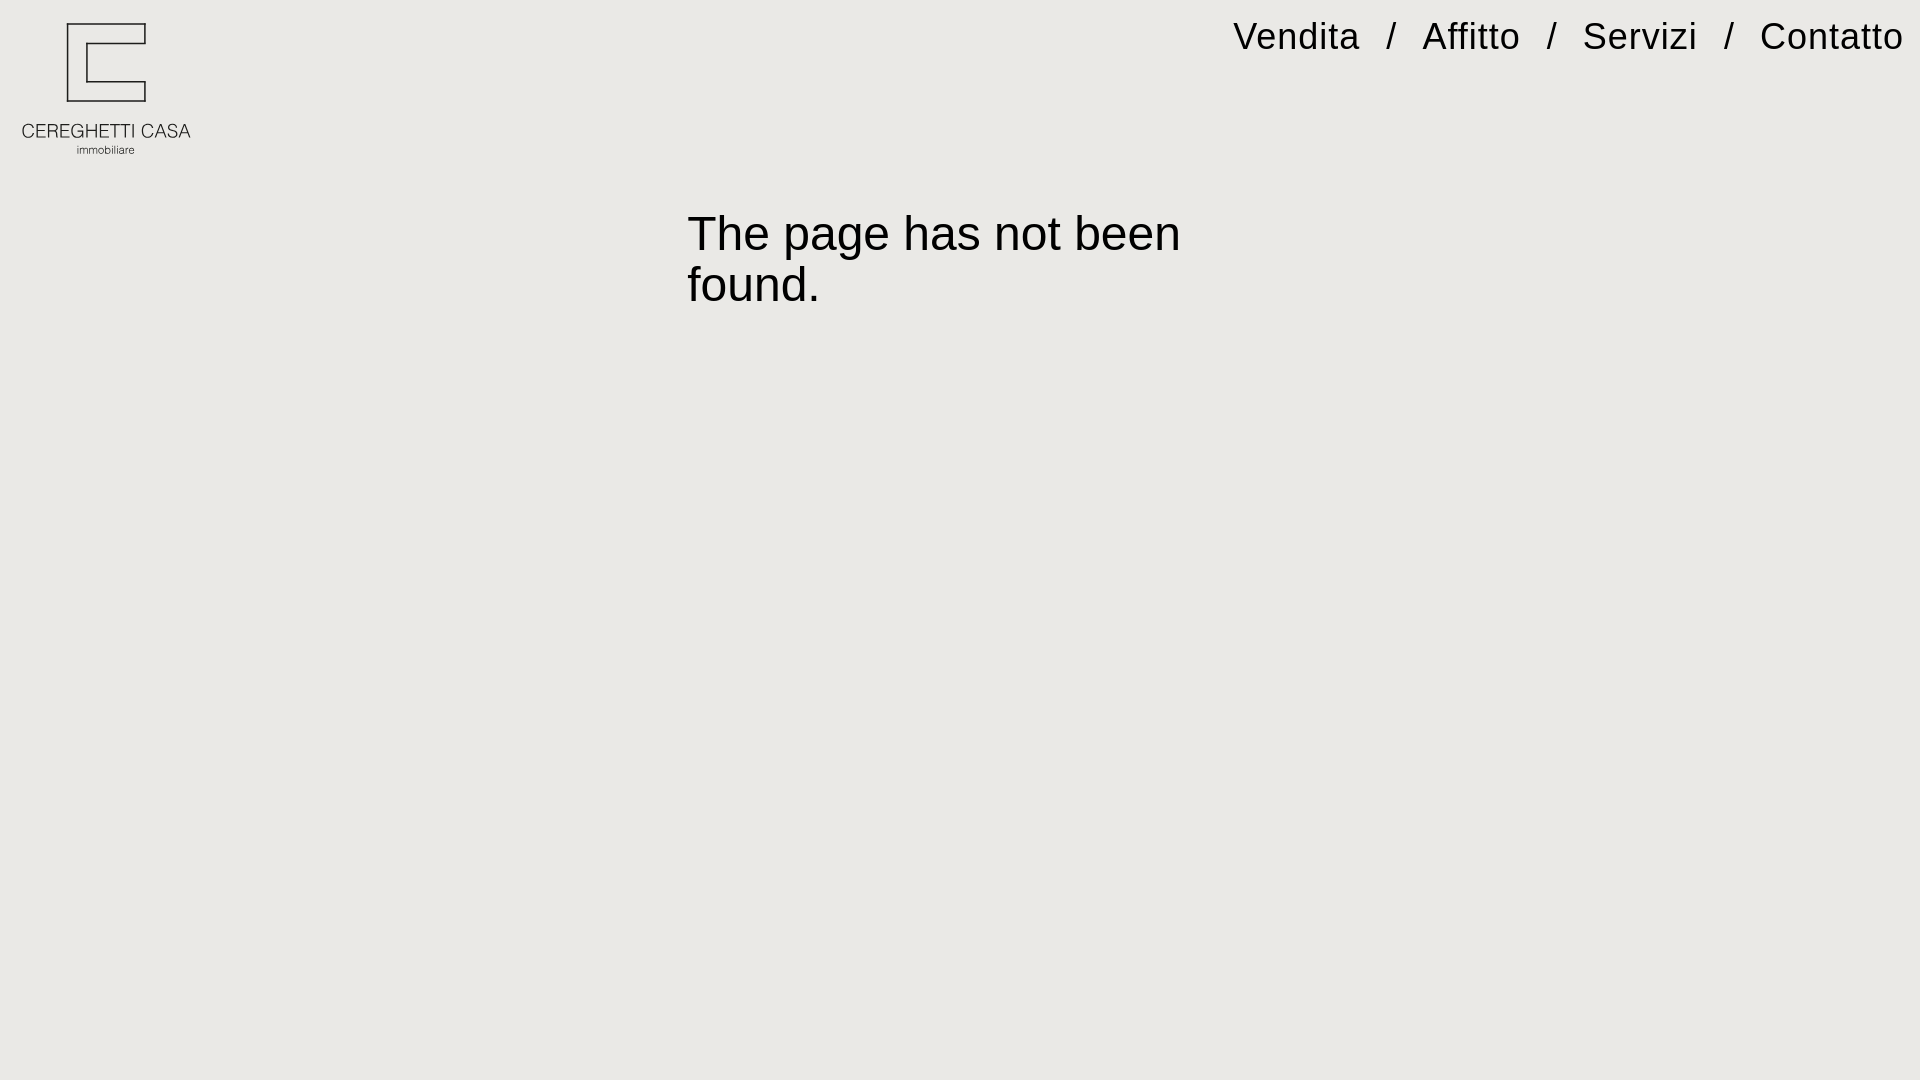 The height and width of the screenshot is (1080, 1920). Describe the element at coordinates (1640, 36) in the screenshot. I see `Servizi` at that location.